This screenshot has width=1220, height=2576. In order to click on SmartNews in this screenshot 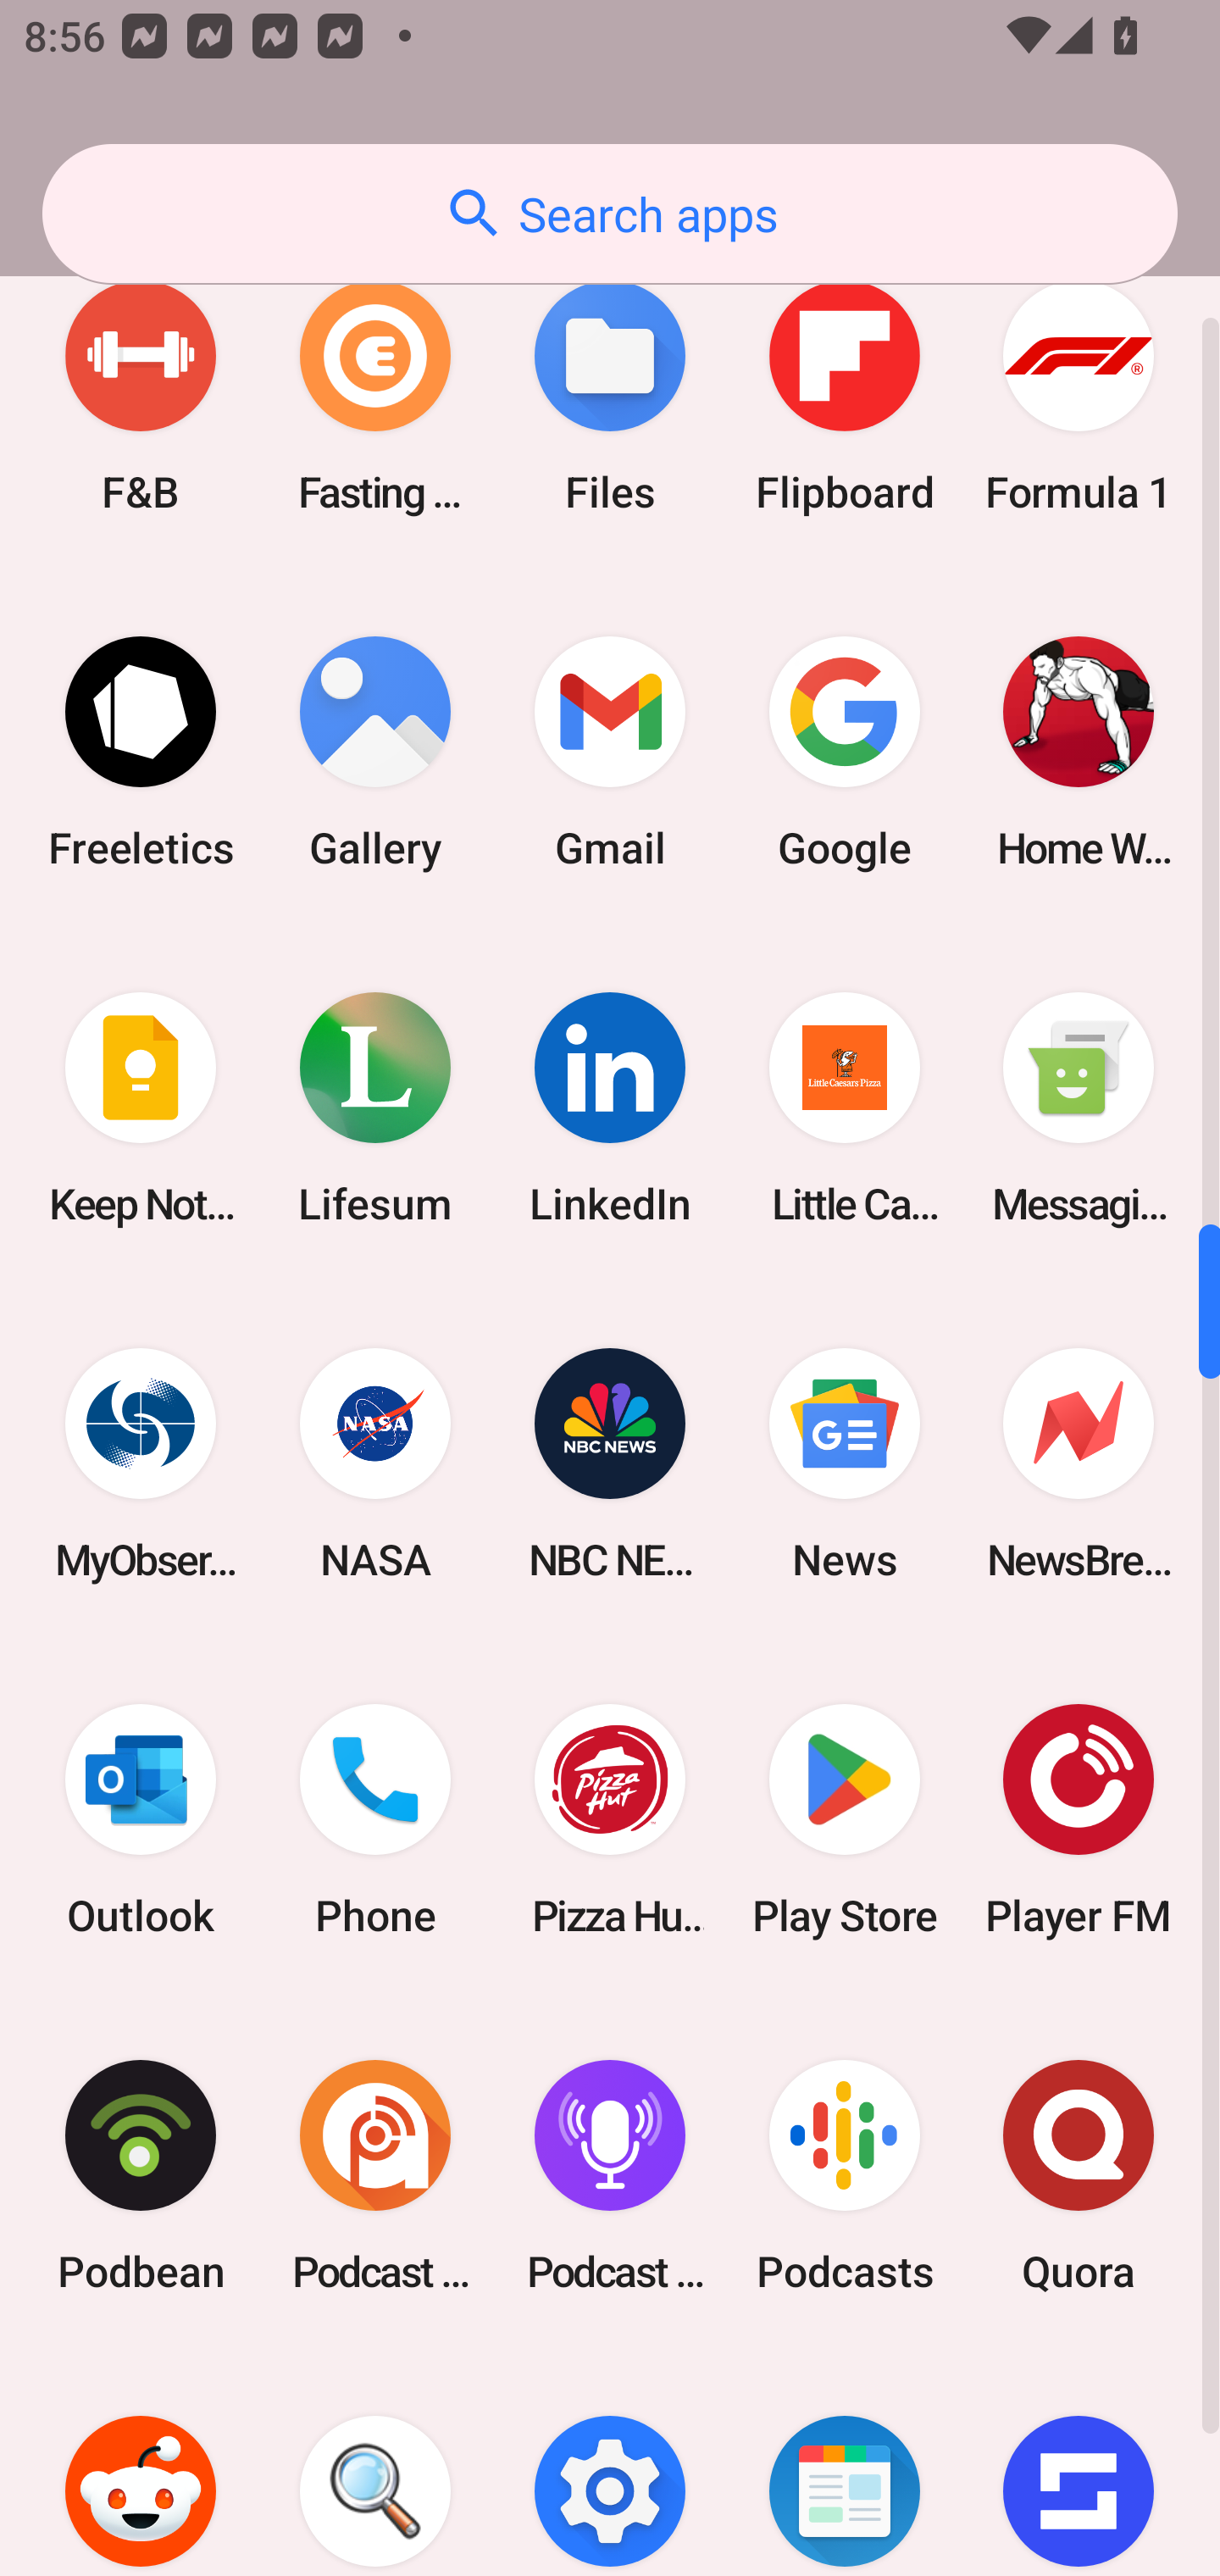, I will do `click(844, 2465)`.